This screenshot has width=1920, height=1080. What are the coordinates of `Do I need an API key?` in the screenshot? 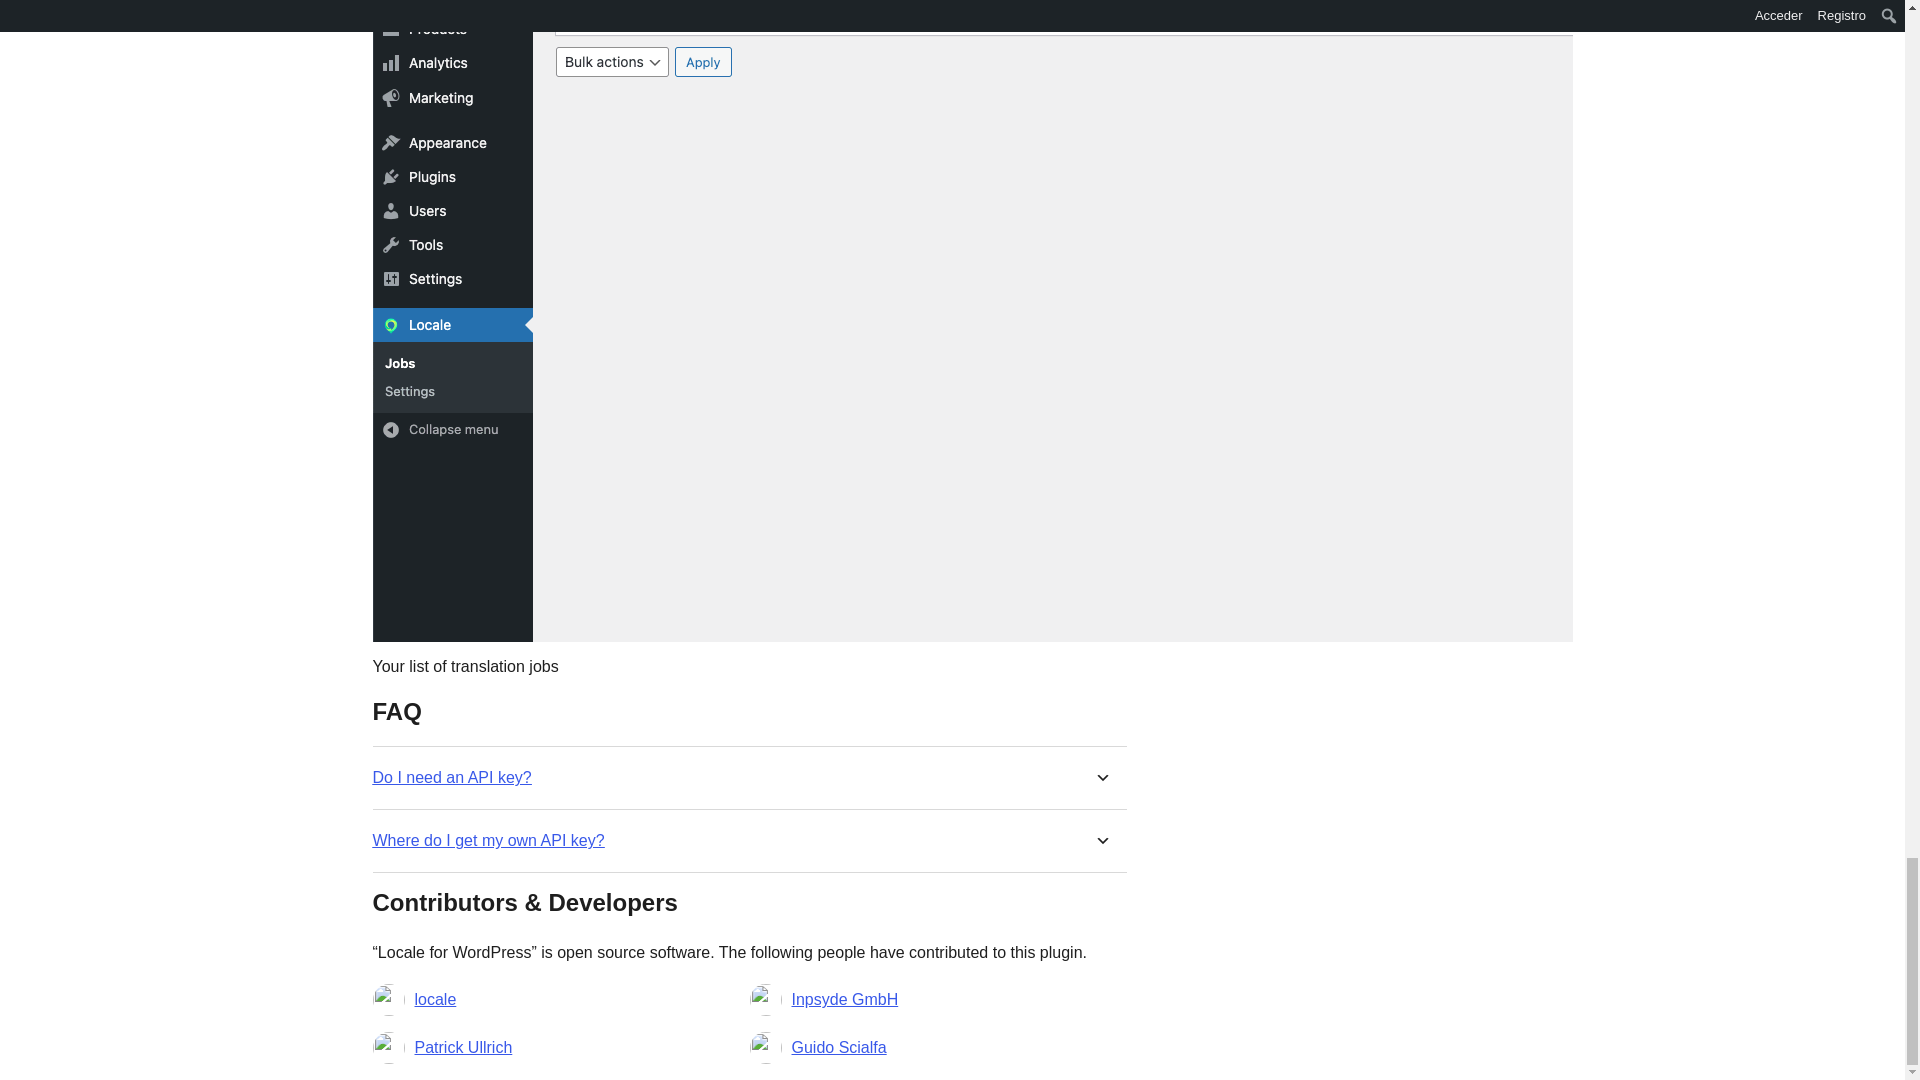 It's located at (452, 777).